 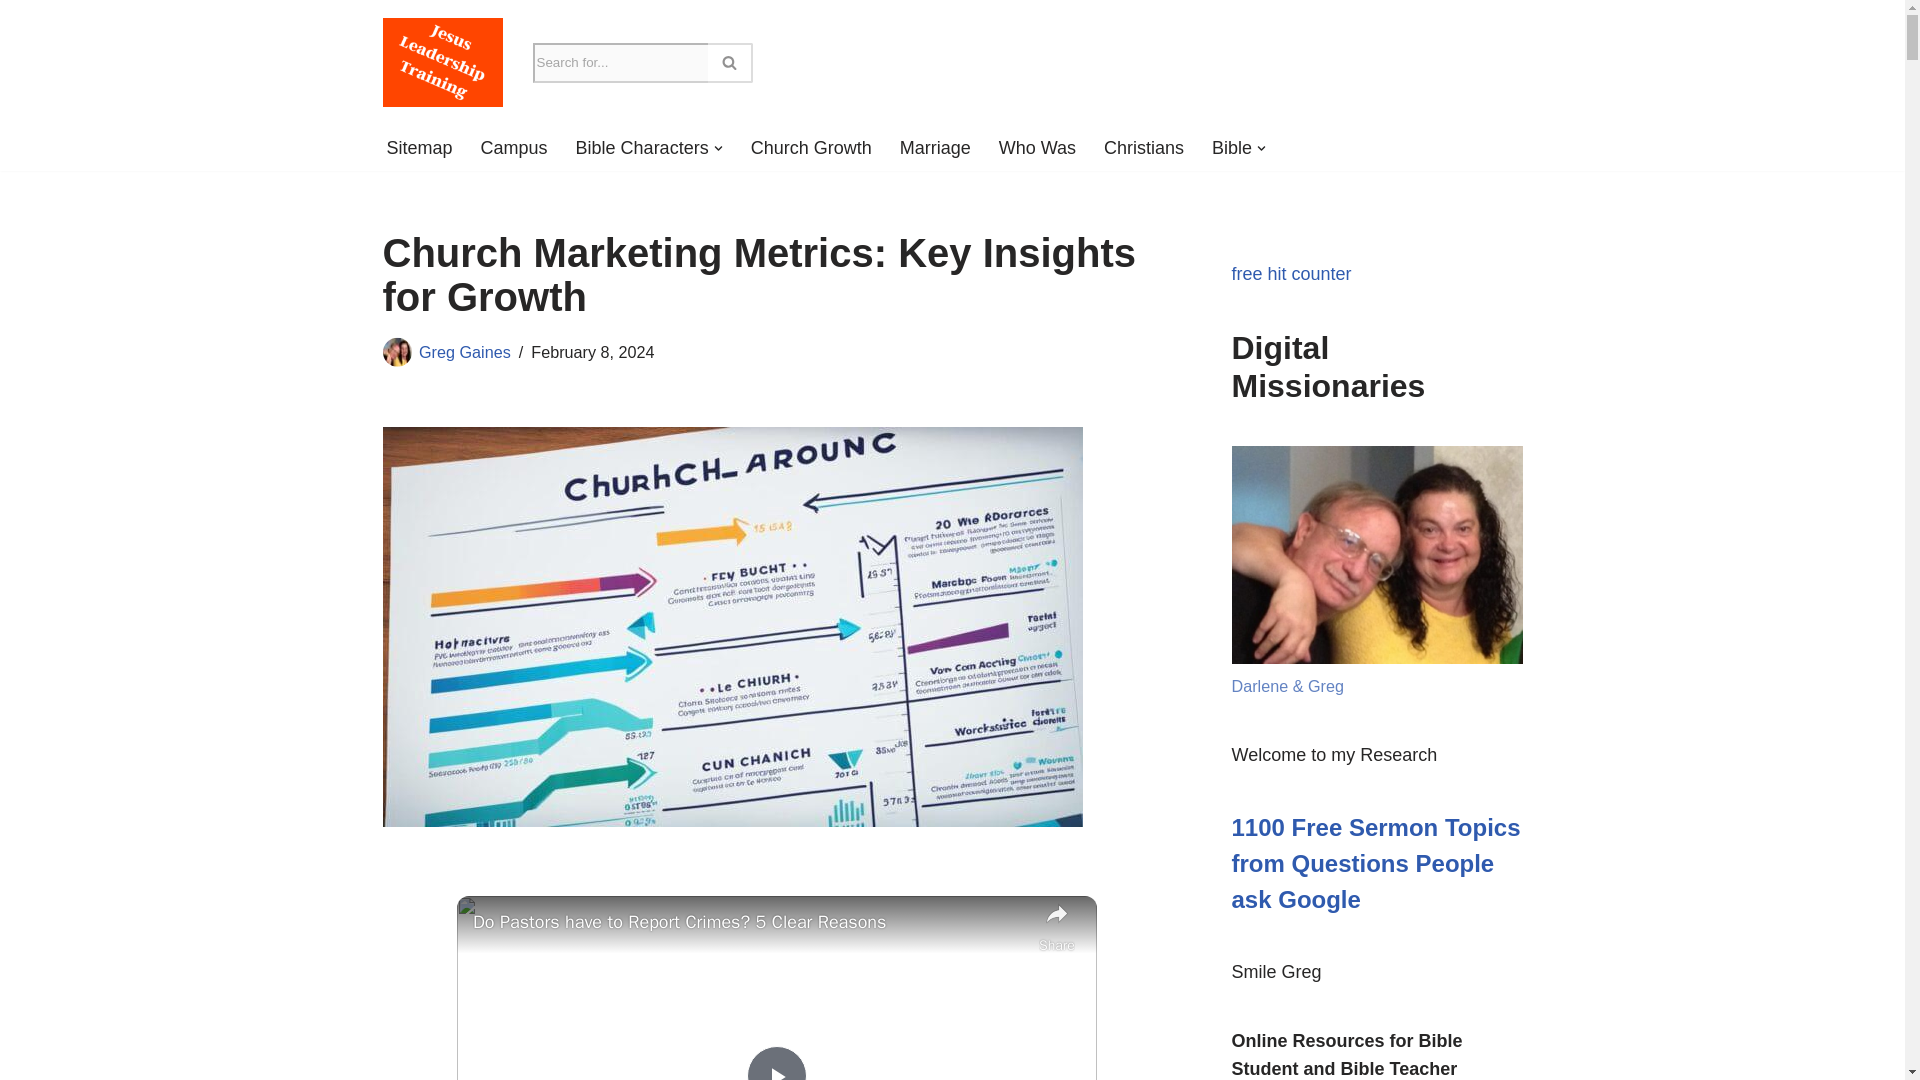 What do you see at coordinates (1144, 148) in the screenshot?
I see `Christians` at bounding box center [1144, 148].